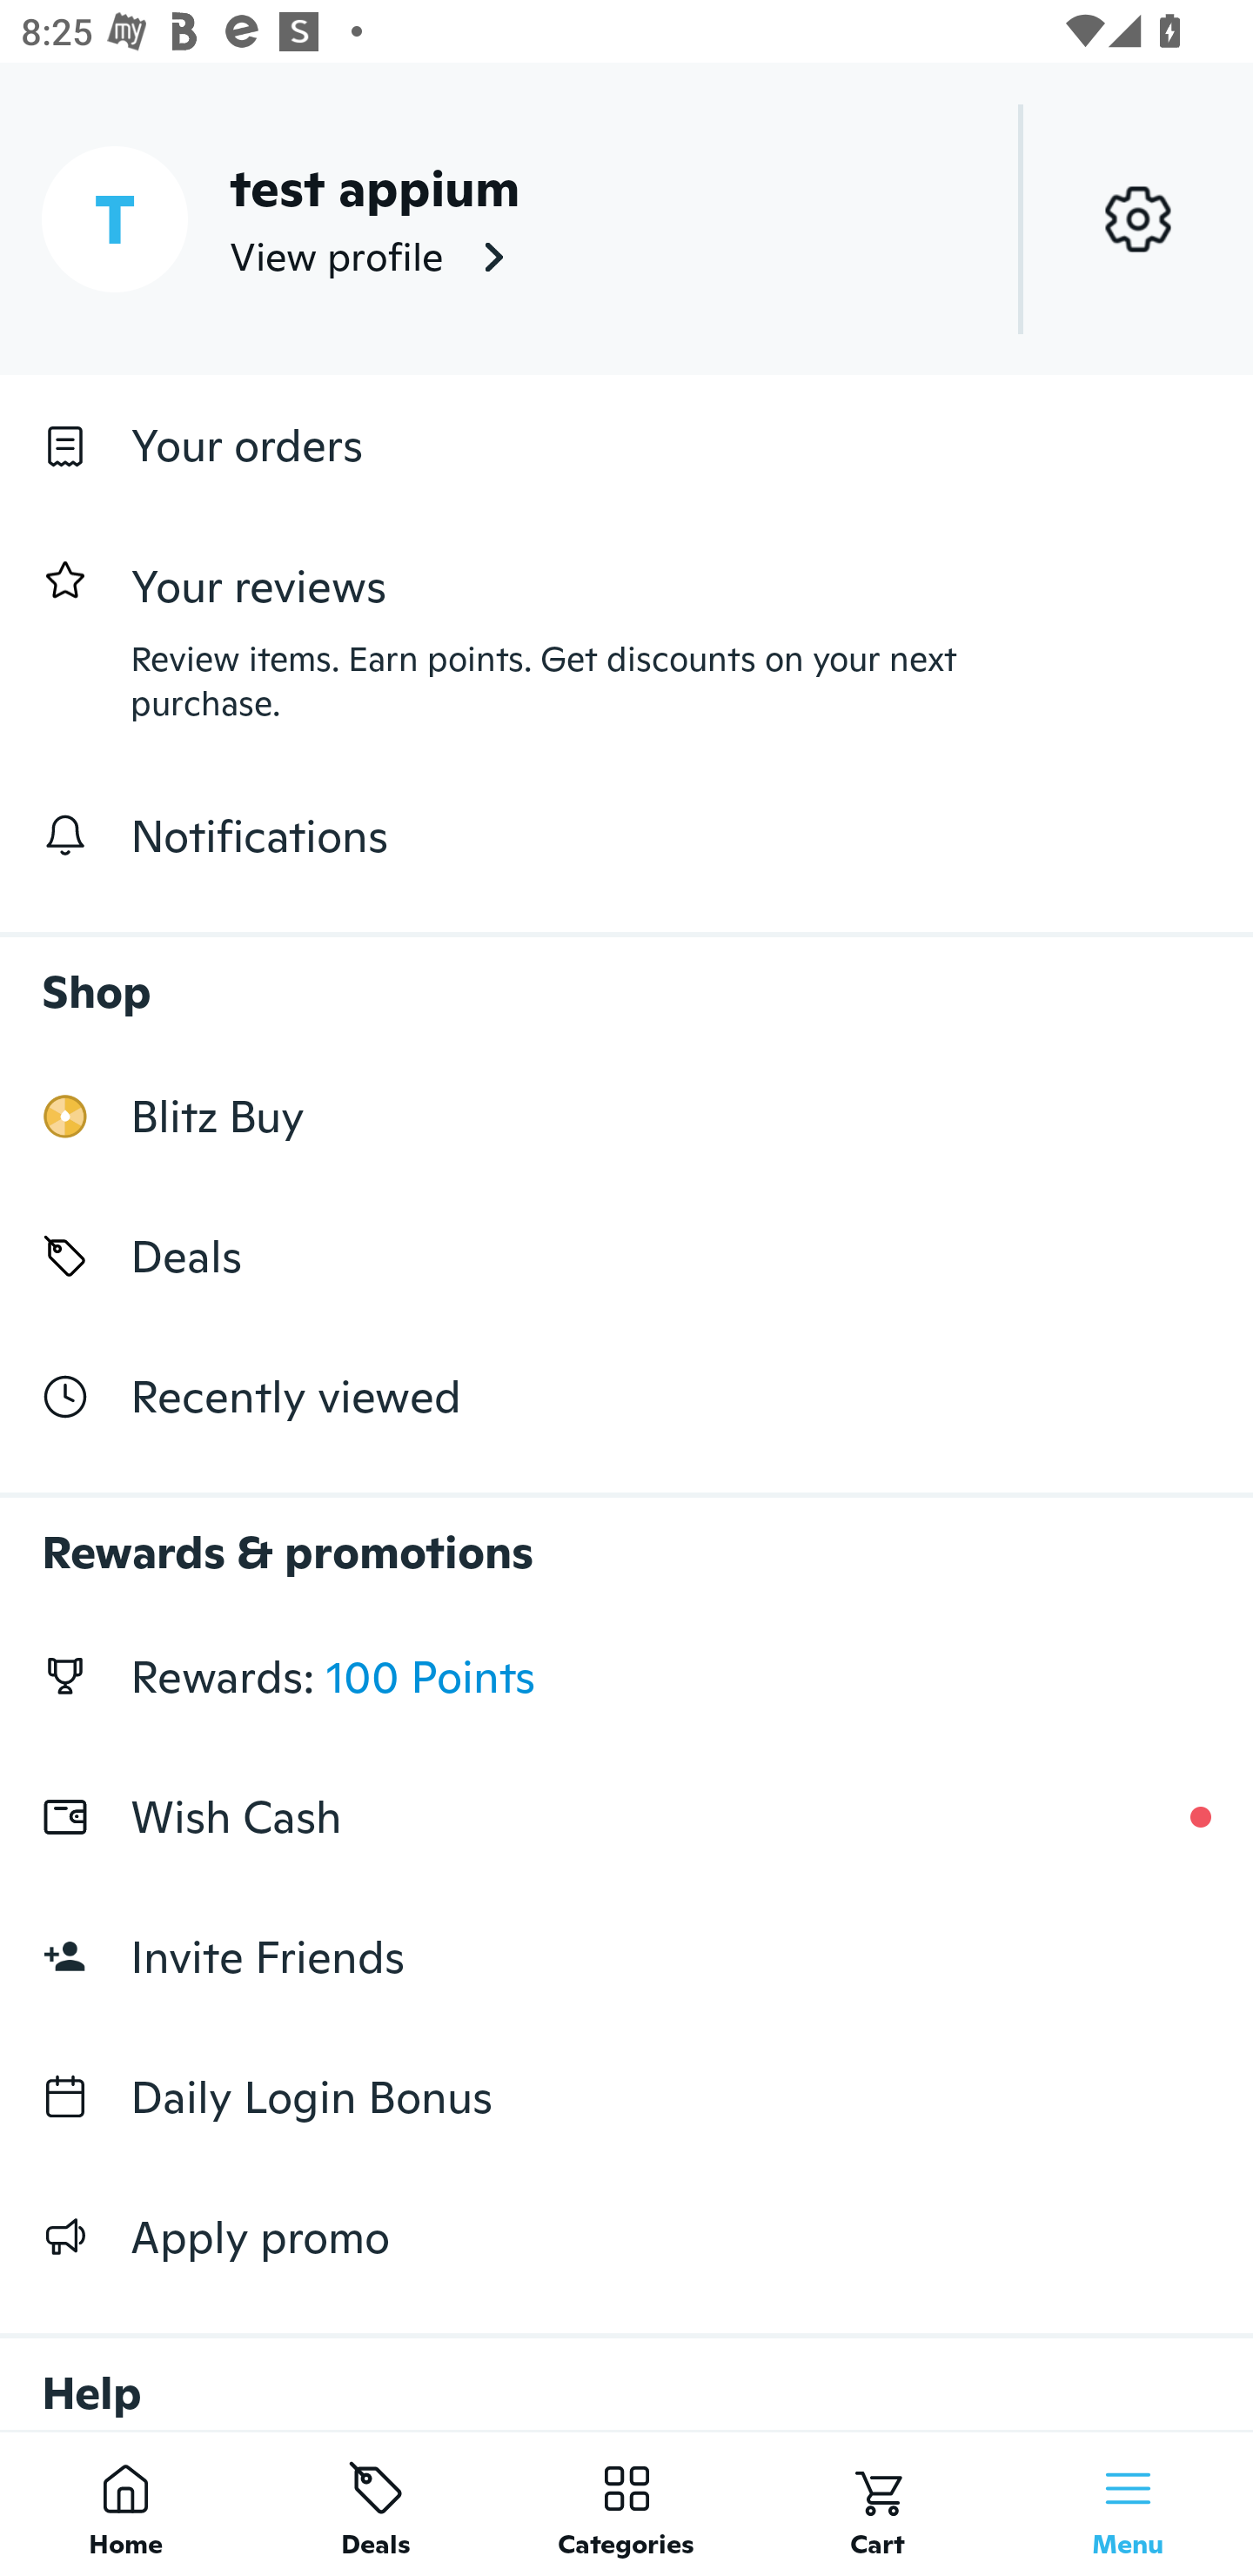  I want to click on Your orders, so click(626, 446).